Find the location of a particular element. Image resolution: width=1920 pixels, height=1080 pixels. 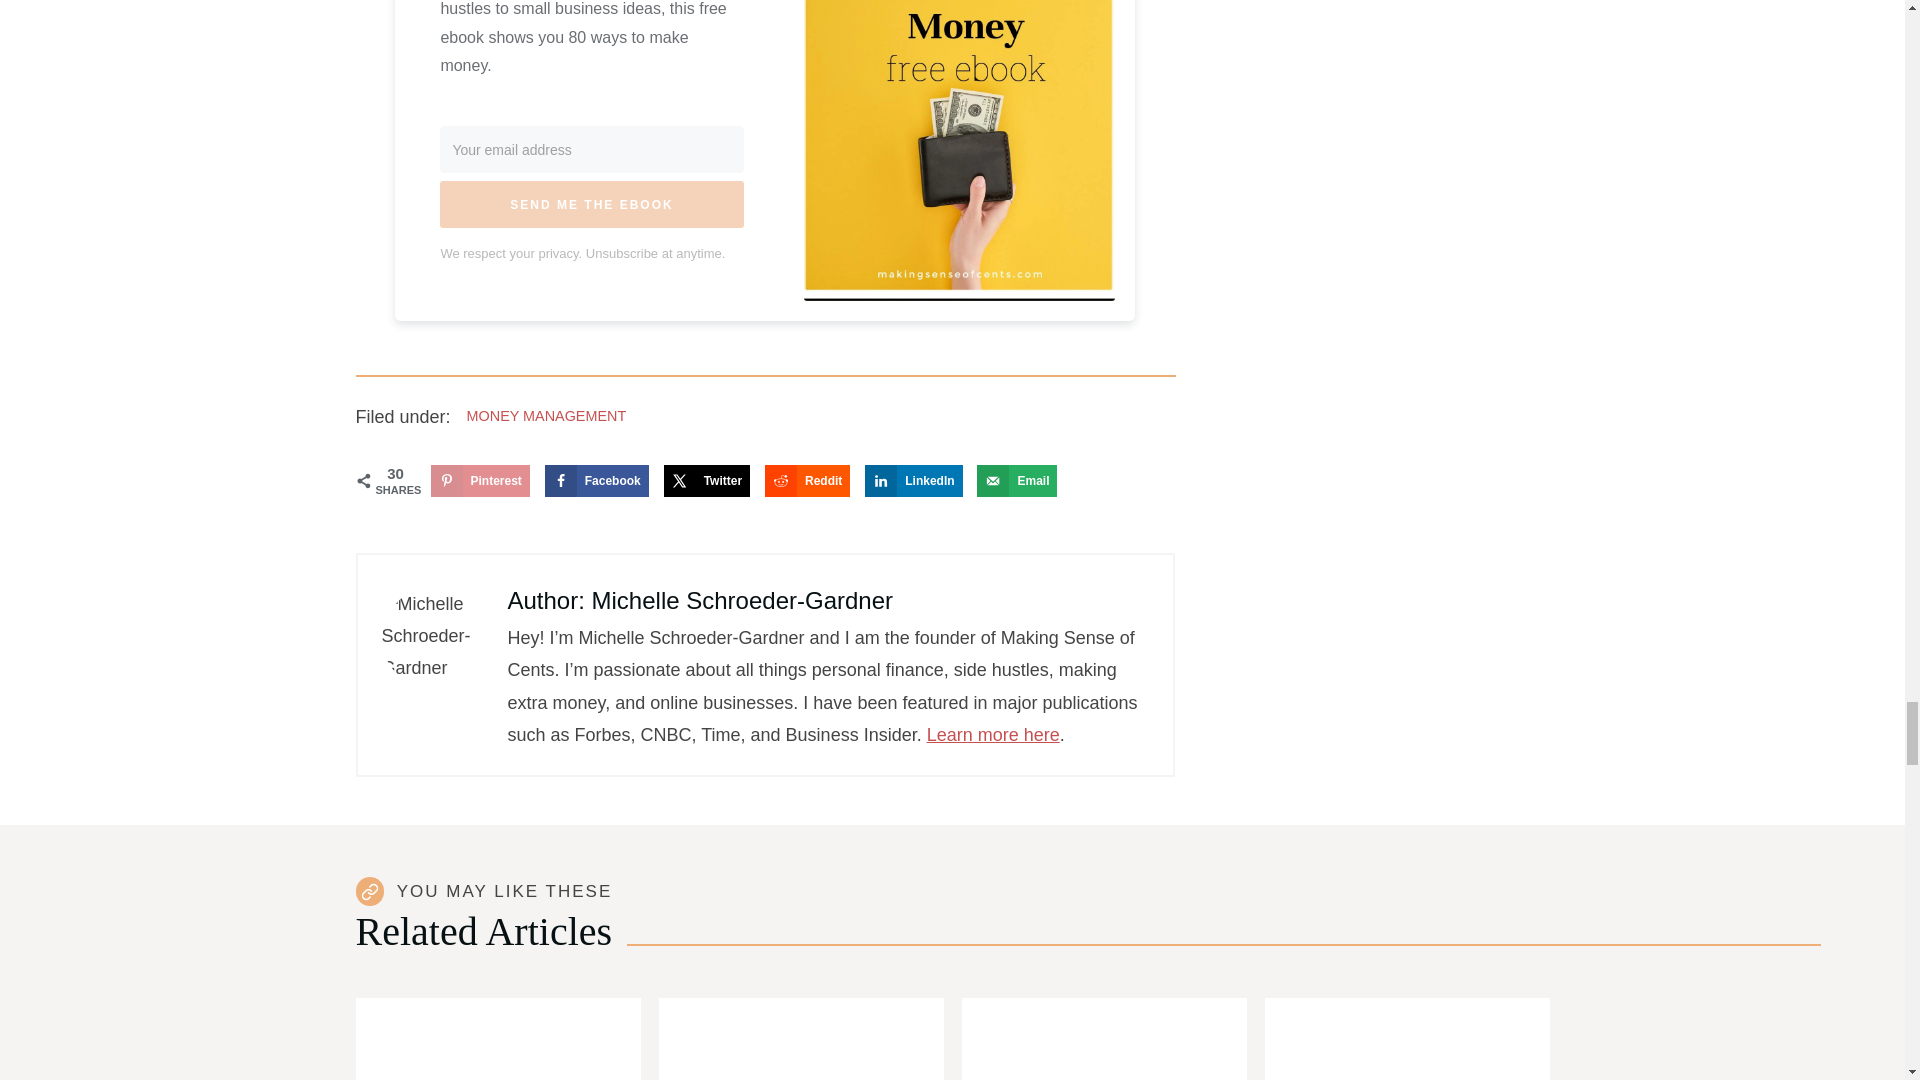

Send over email is located at coordinates (1017, 480).